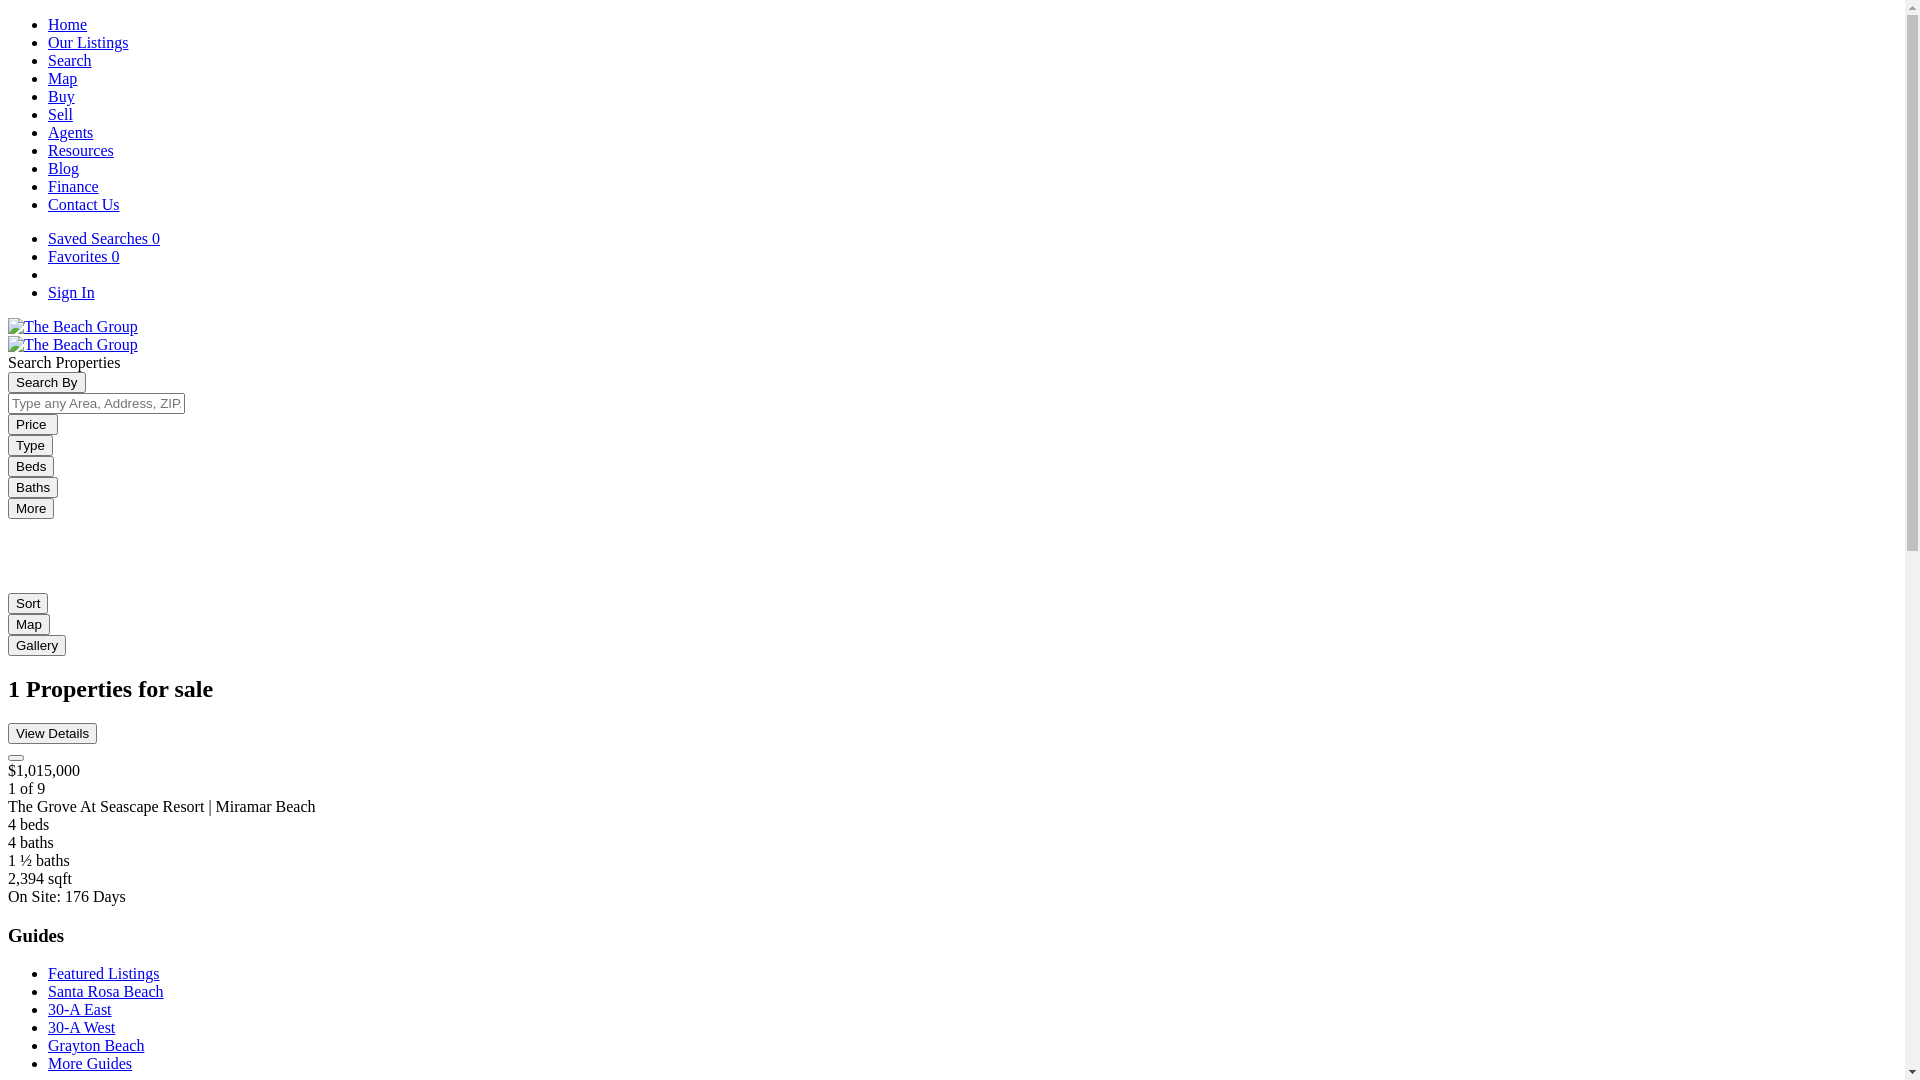  Describe the element at coordinates (31, 466) in the screenshot. I see `Beds` at that location.